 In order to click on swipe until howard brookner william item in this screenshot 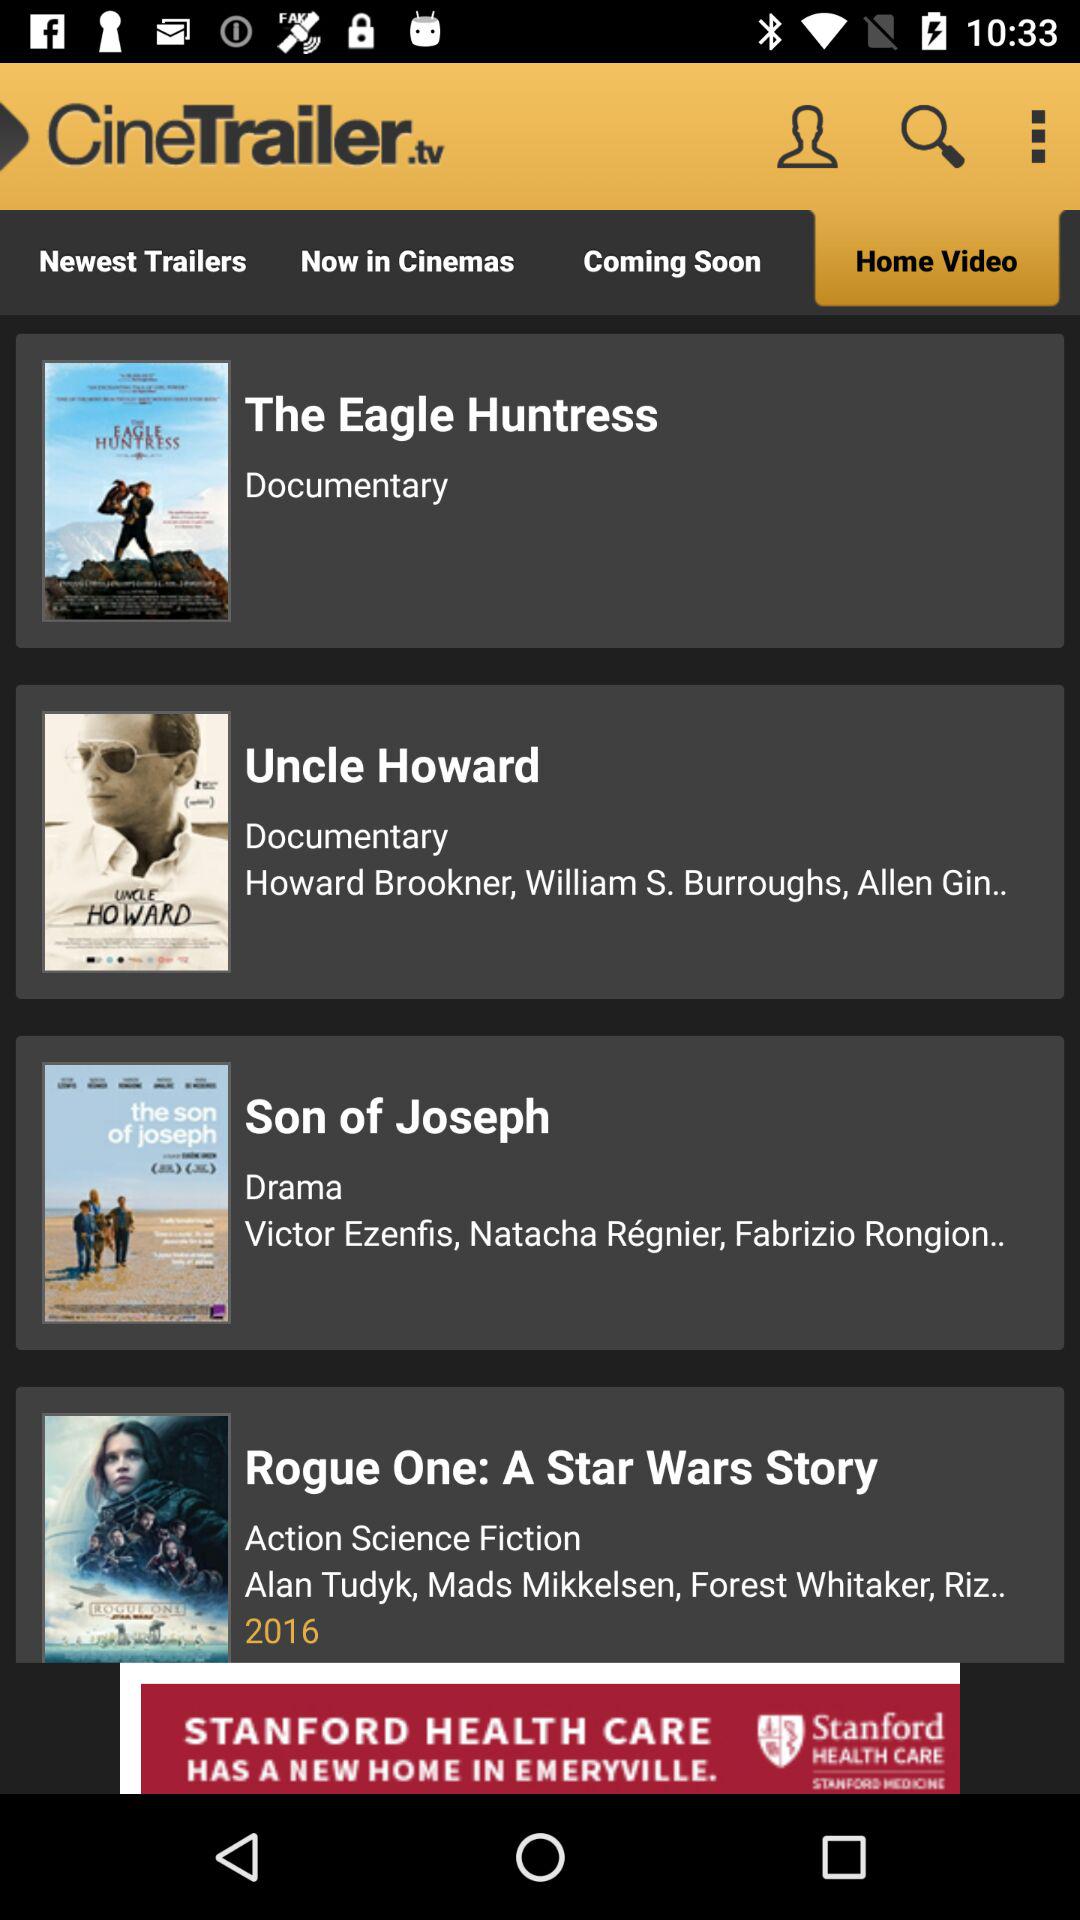, I will do `click(629, 881)`.